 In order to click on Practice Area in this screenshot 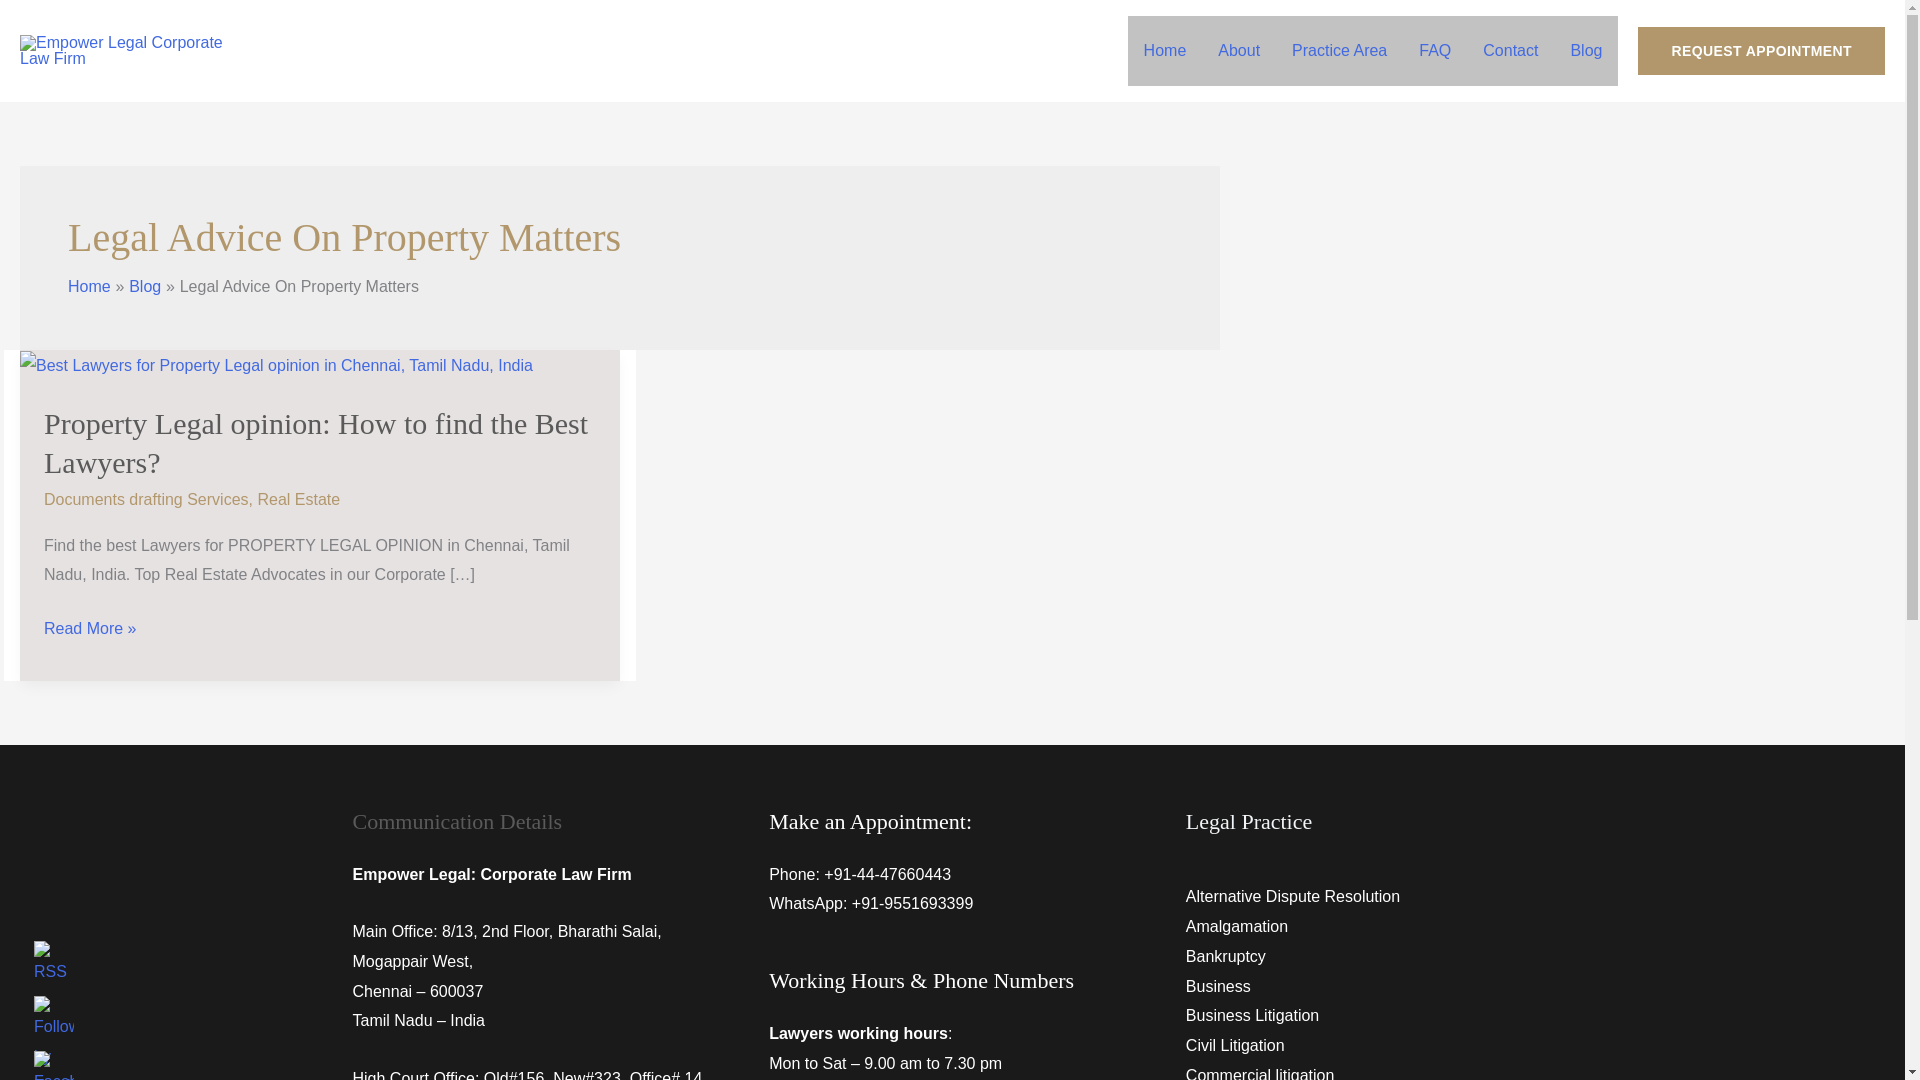, I will do `click(1340, 51)`.